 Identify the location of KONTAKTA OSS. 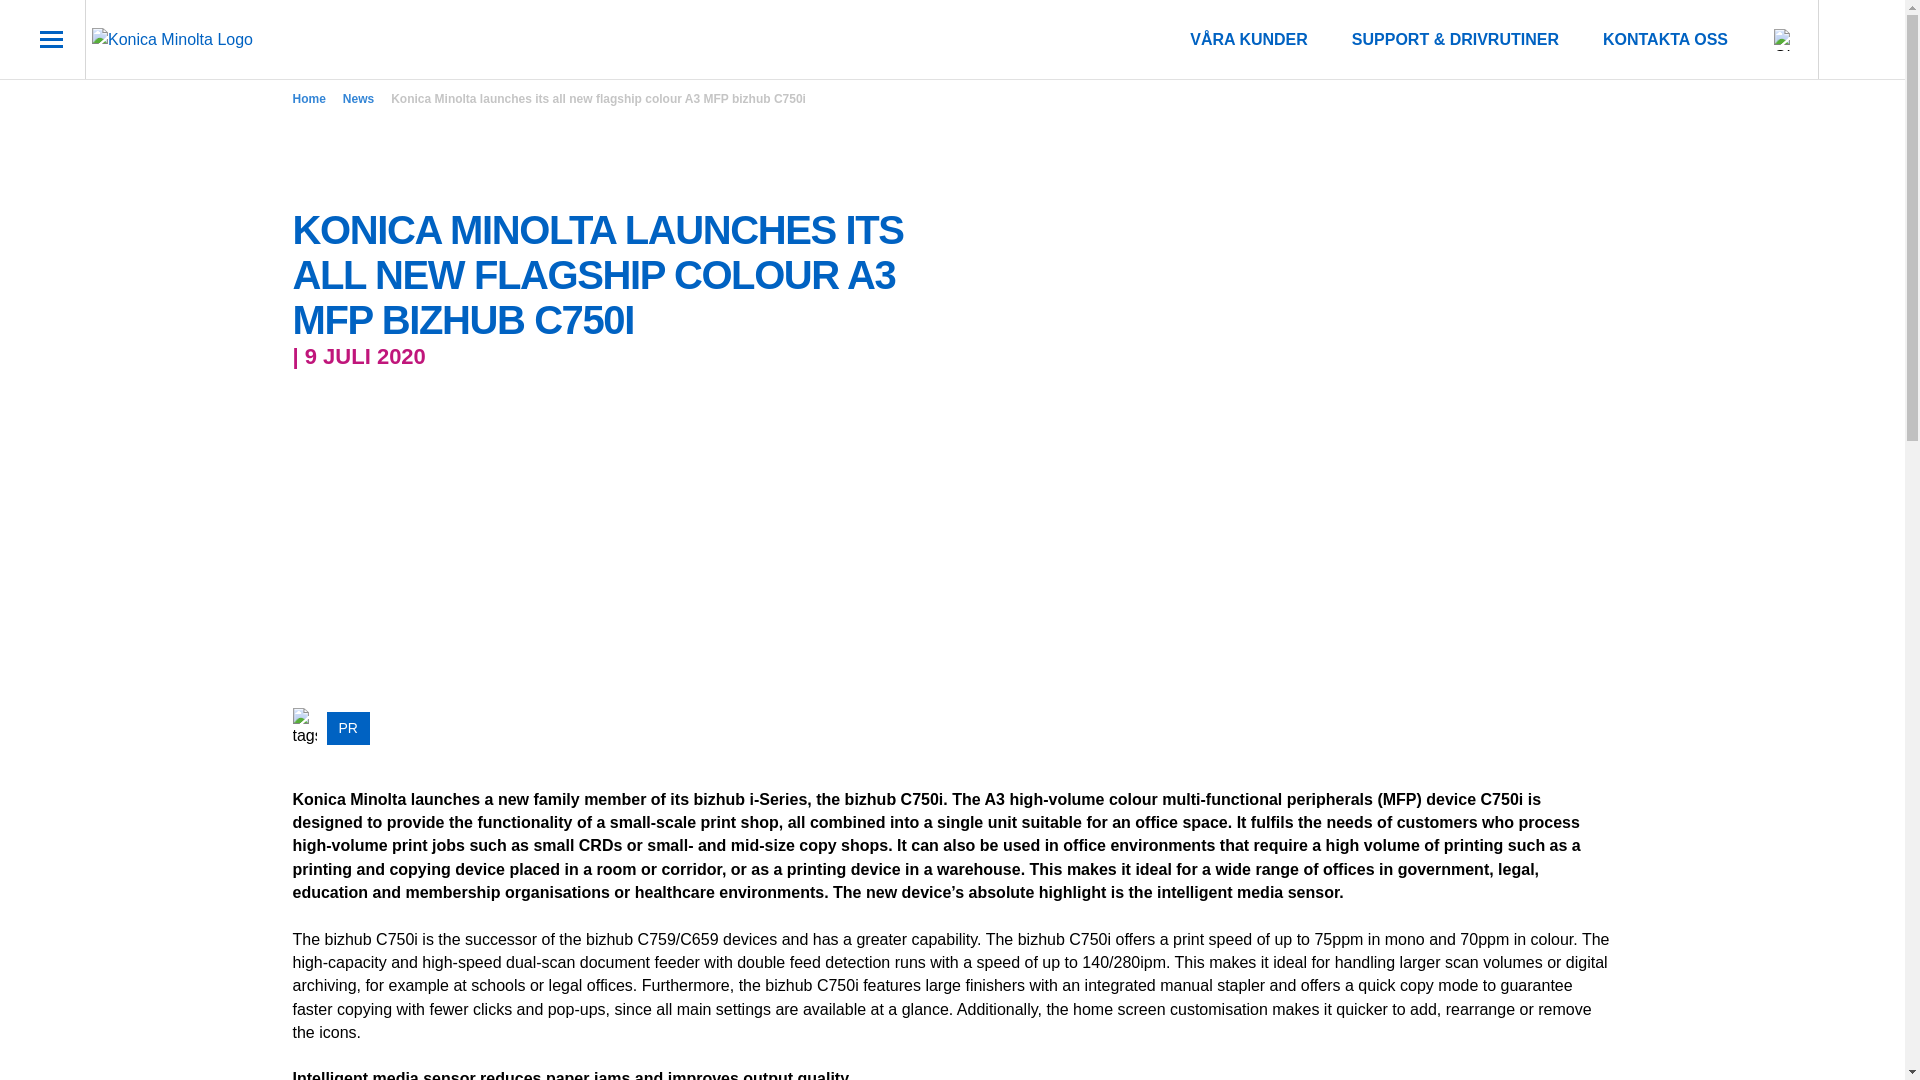
(1666, 40).